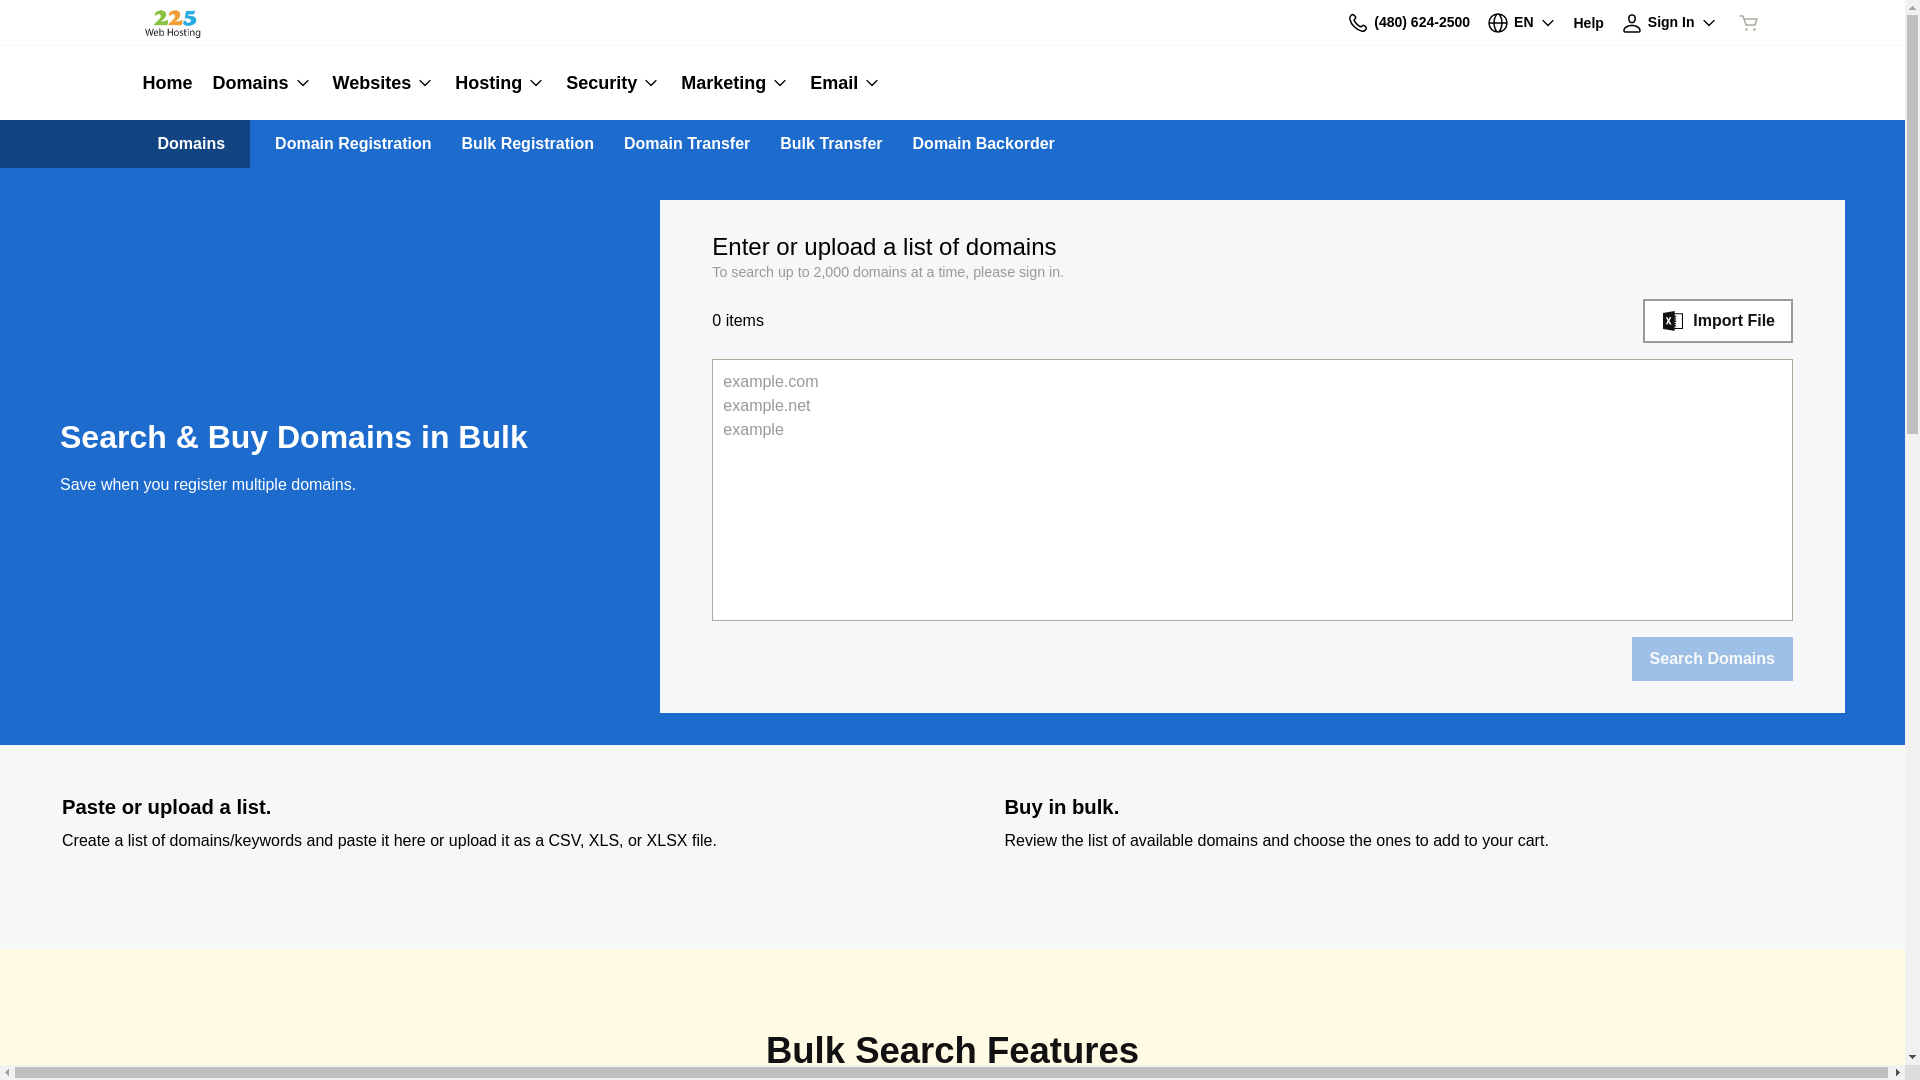 This screenshot has height=1080, width=1920. What do you see at coordinates (736, 83) in the screenshot?
I see `Marketing` at bounding box center [736, 83].